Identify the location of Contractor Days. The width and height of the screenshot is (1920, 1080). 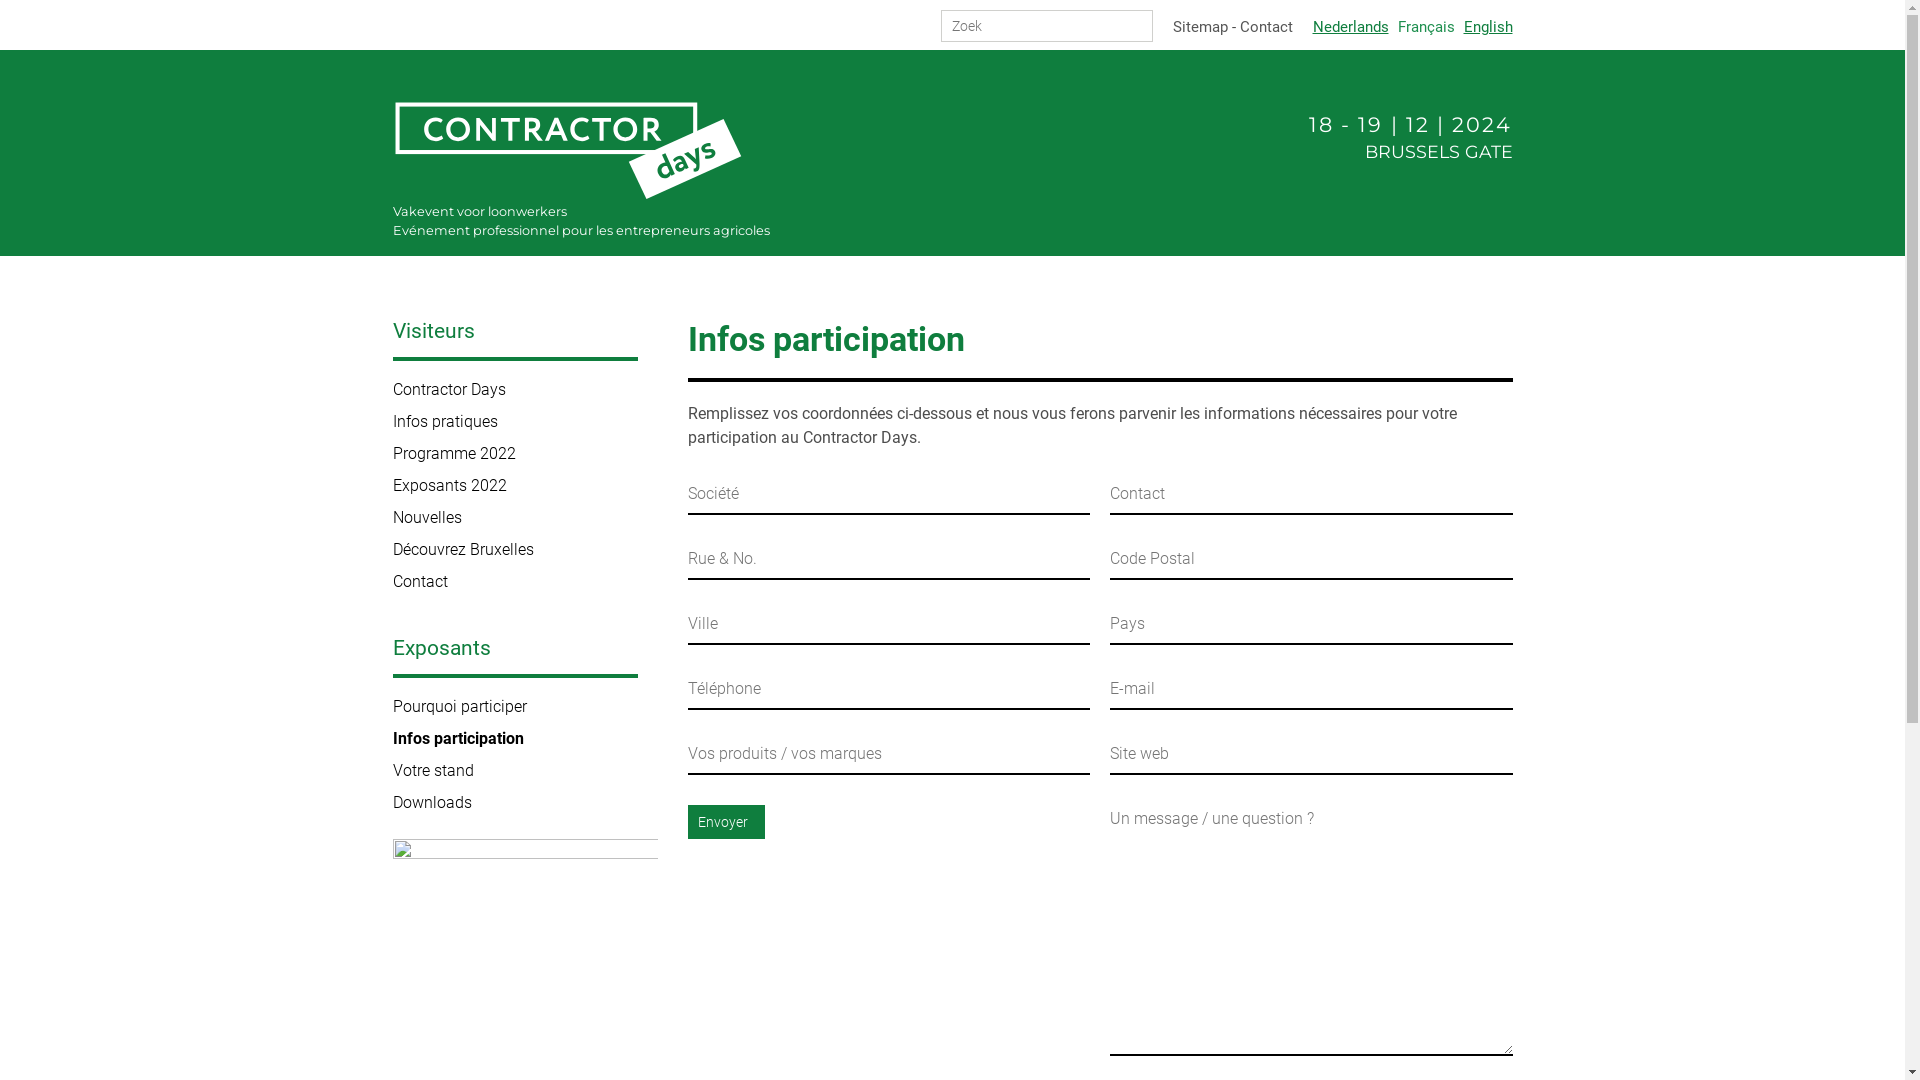
(524, 390).